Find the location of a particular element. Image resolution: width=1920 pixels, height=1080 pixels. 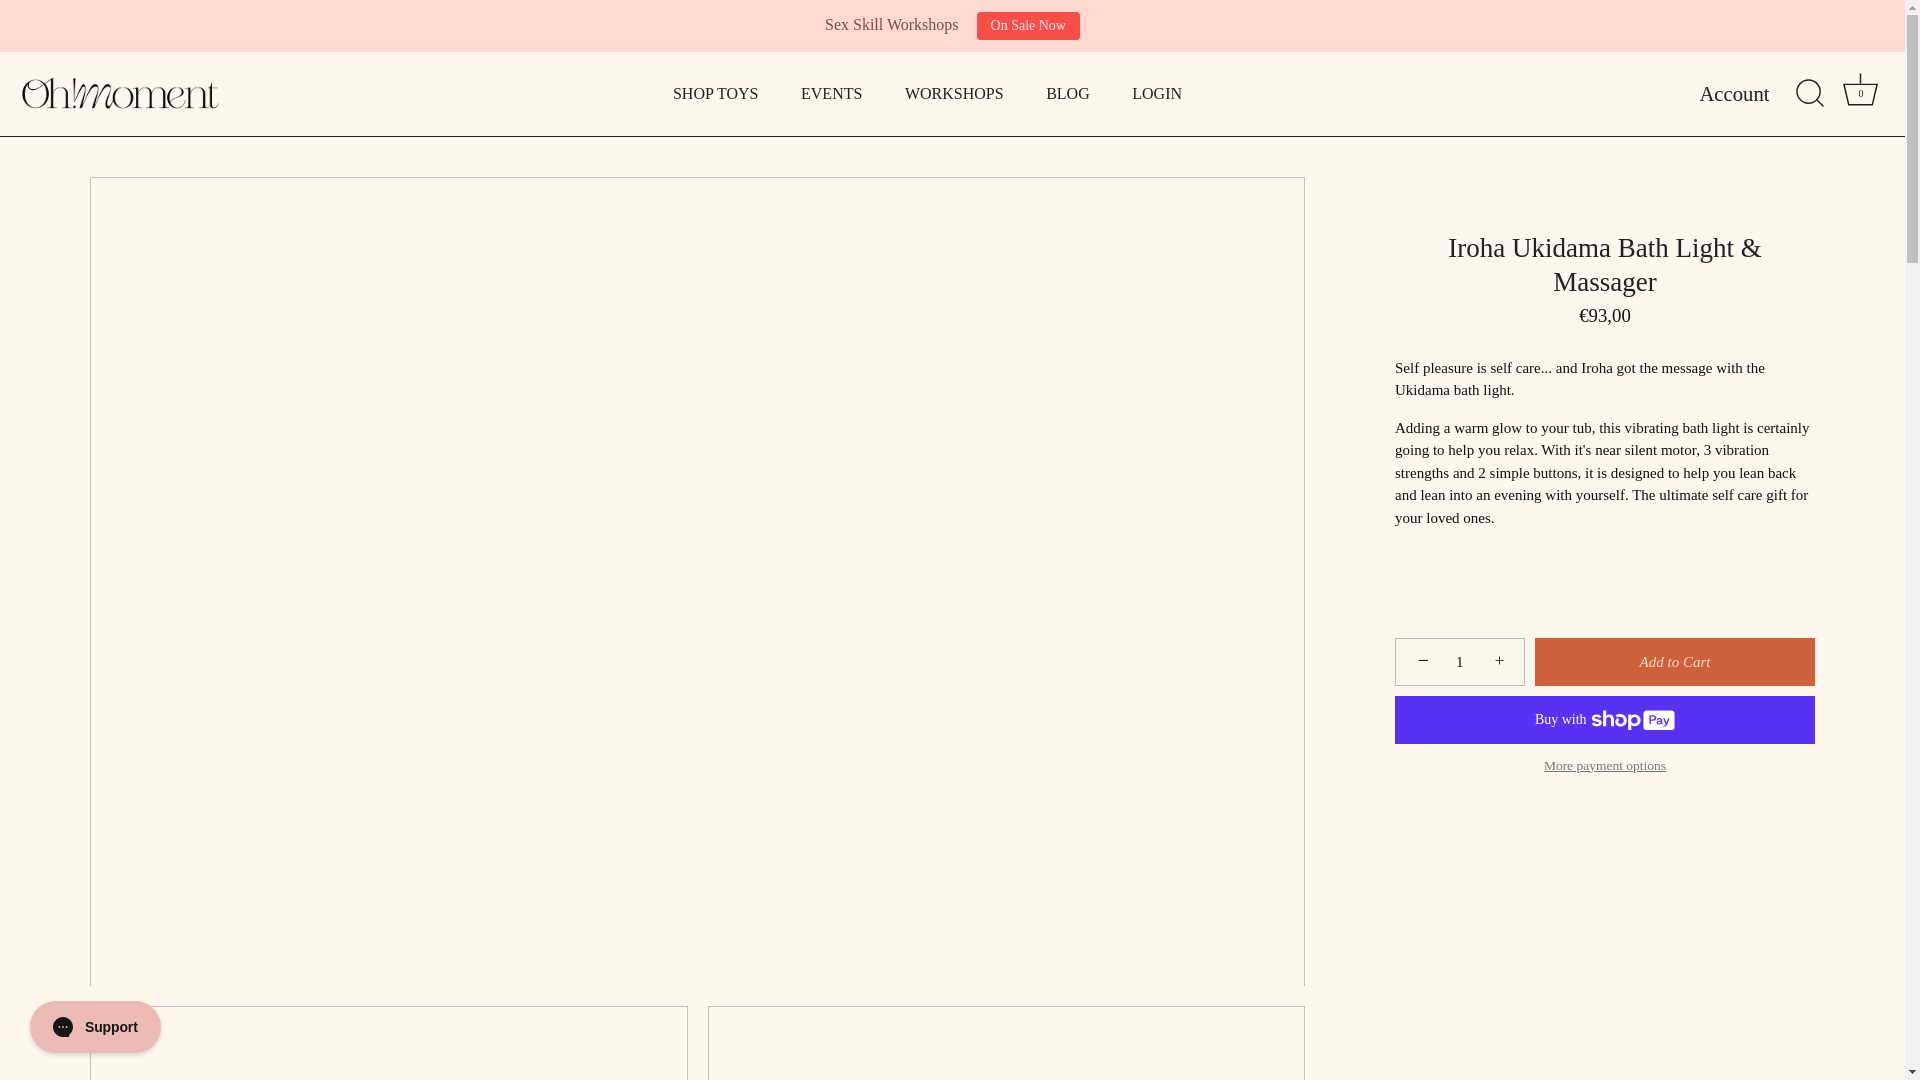

Cart is located at coordinates (1068, 94).